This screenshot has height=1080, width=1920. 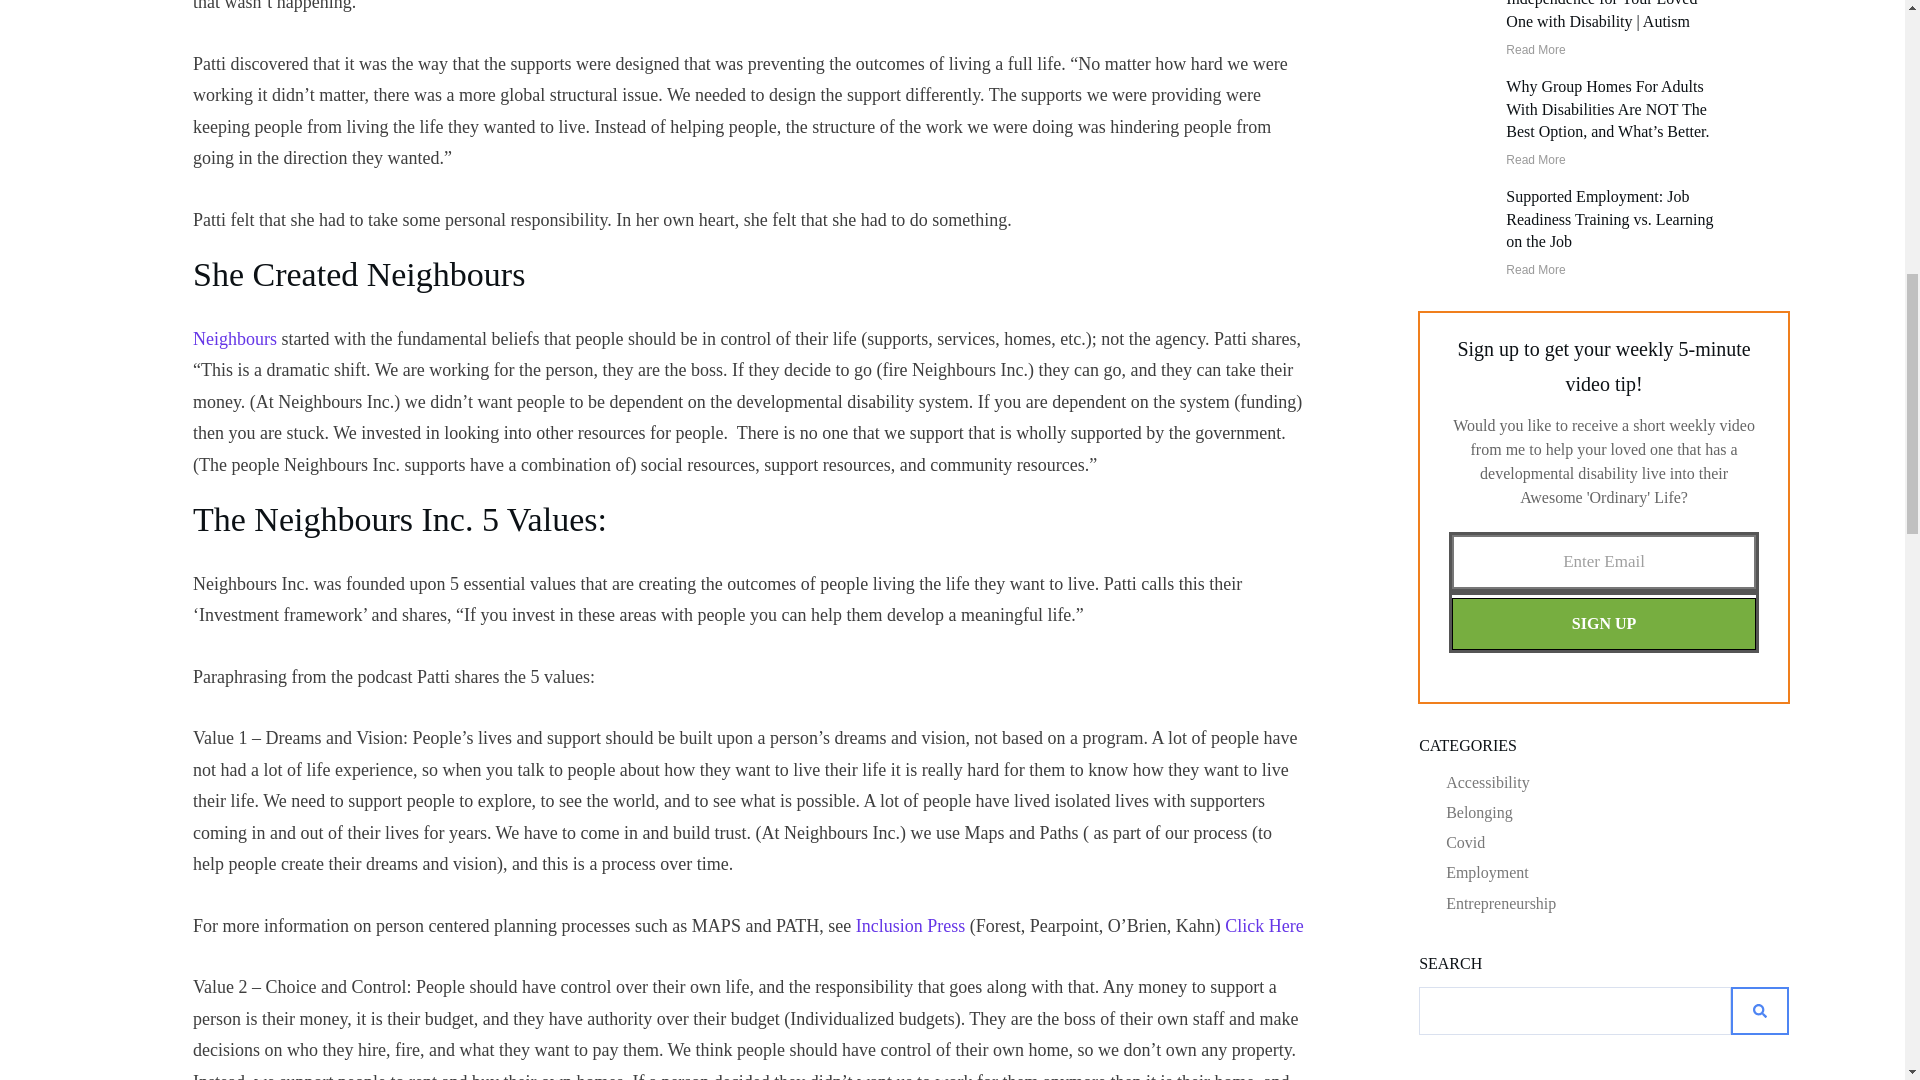 What do you see at coordinates (1486, 872) in the screenshot?
I see `Employment` at bounding box center [1486, 872].